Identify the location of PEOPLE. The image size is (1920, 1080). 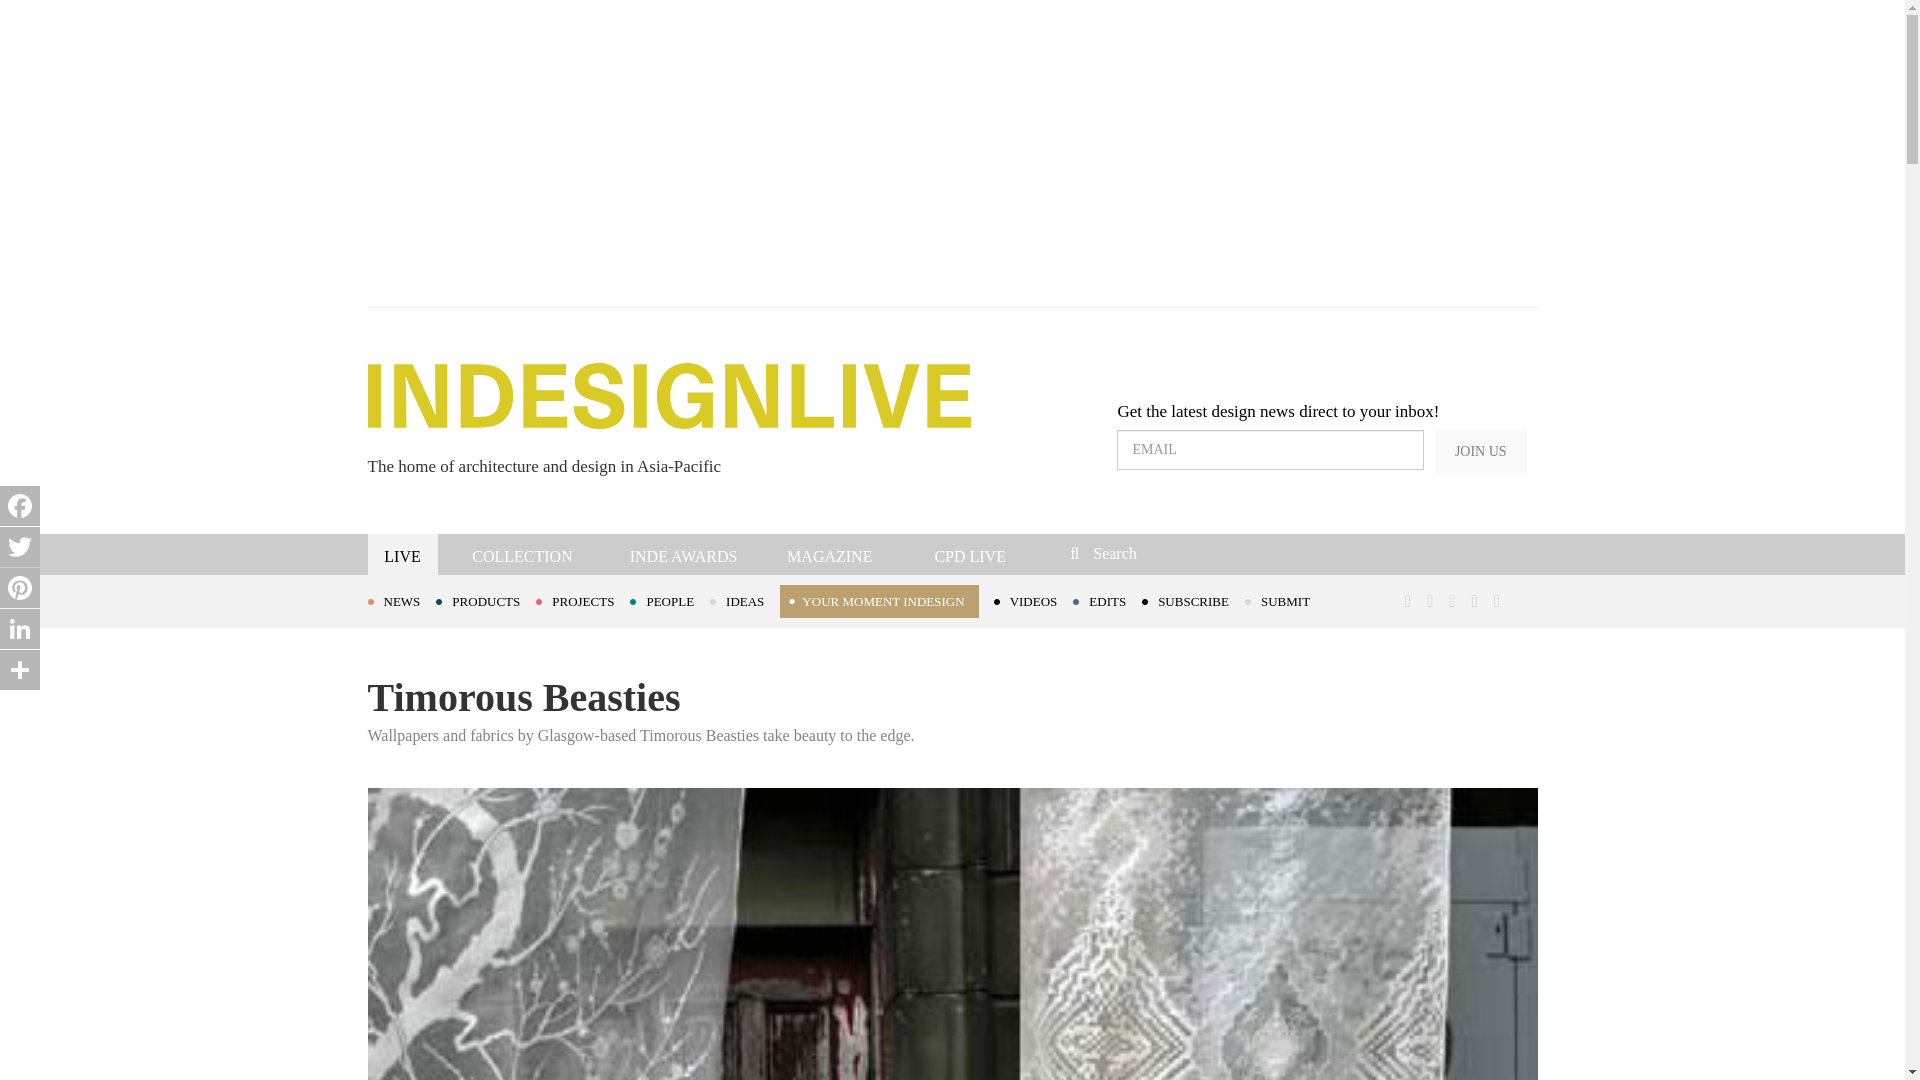
(670, 600).